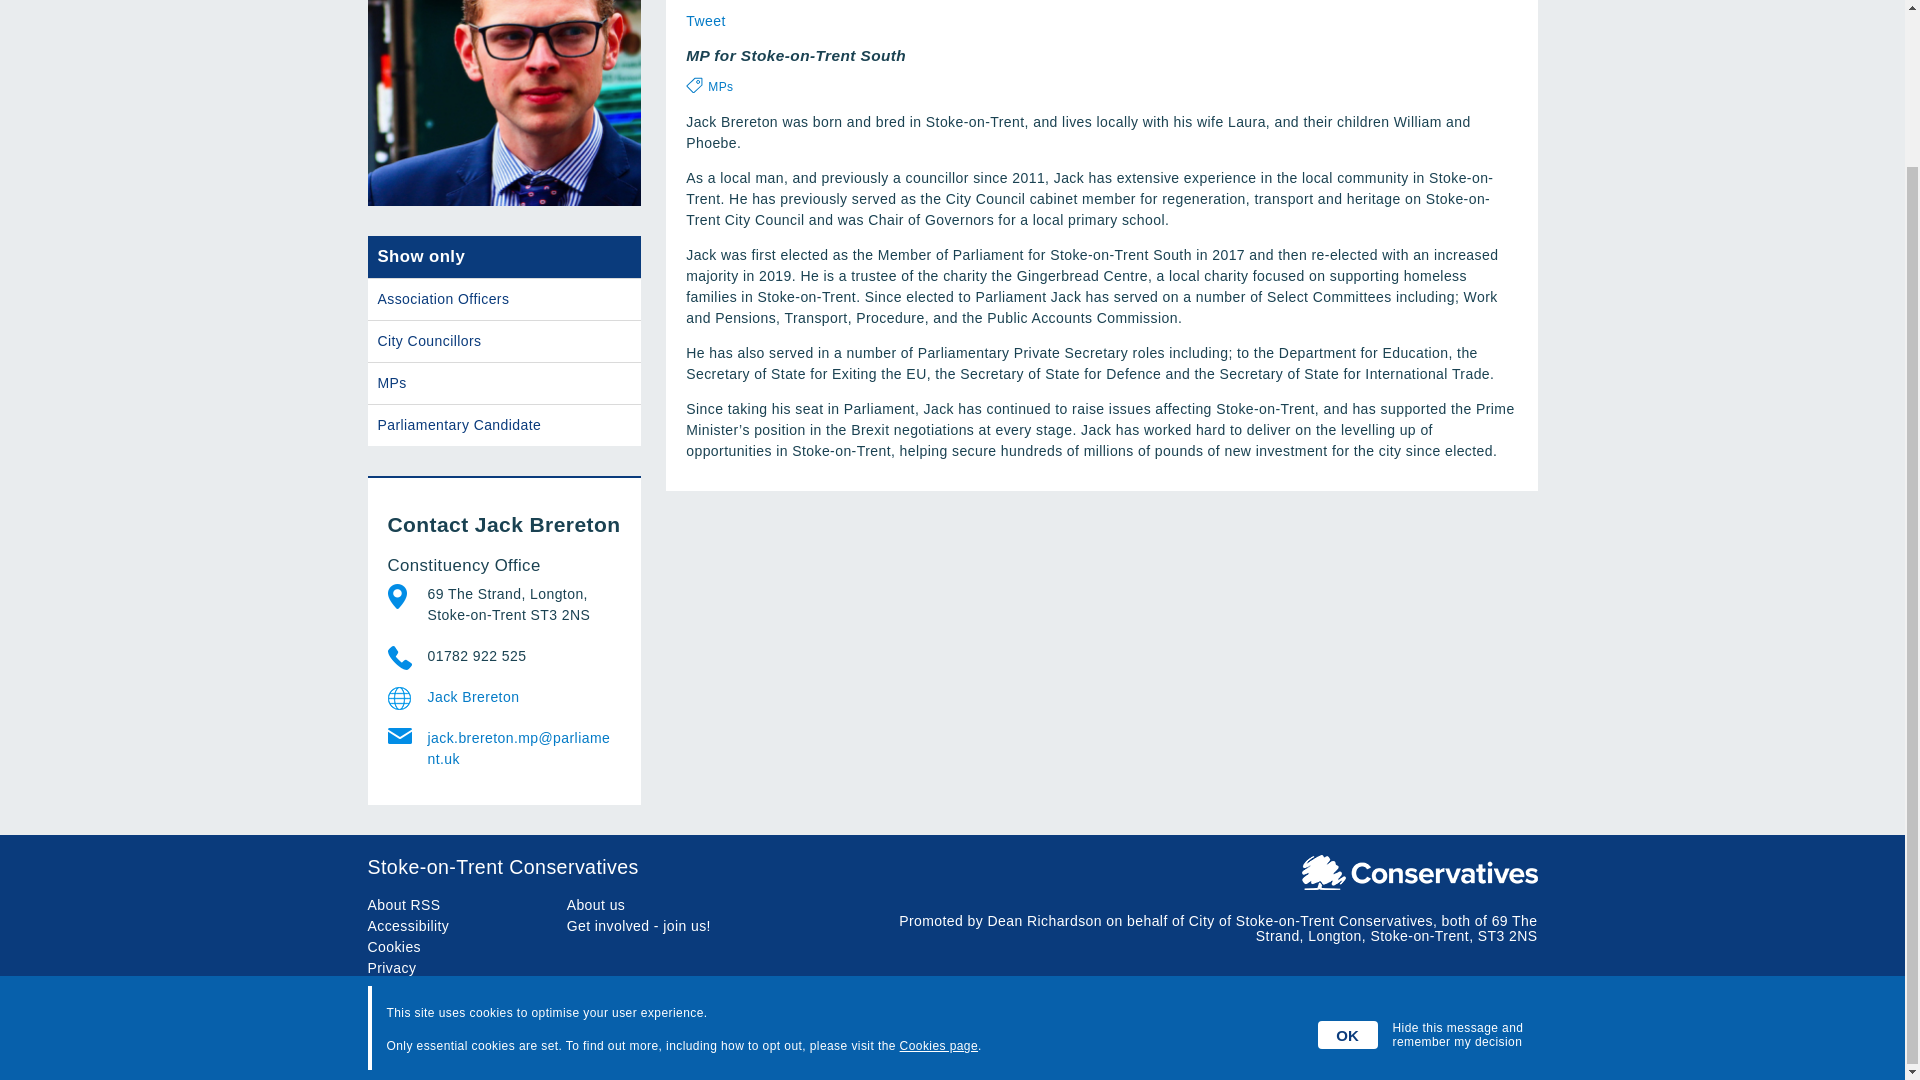  Describe the element at coordinates (705, 20) in the screenshot. I see `Tweet` at that location.